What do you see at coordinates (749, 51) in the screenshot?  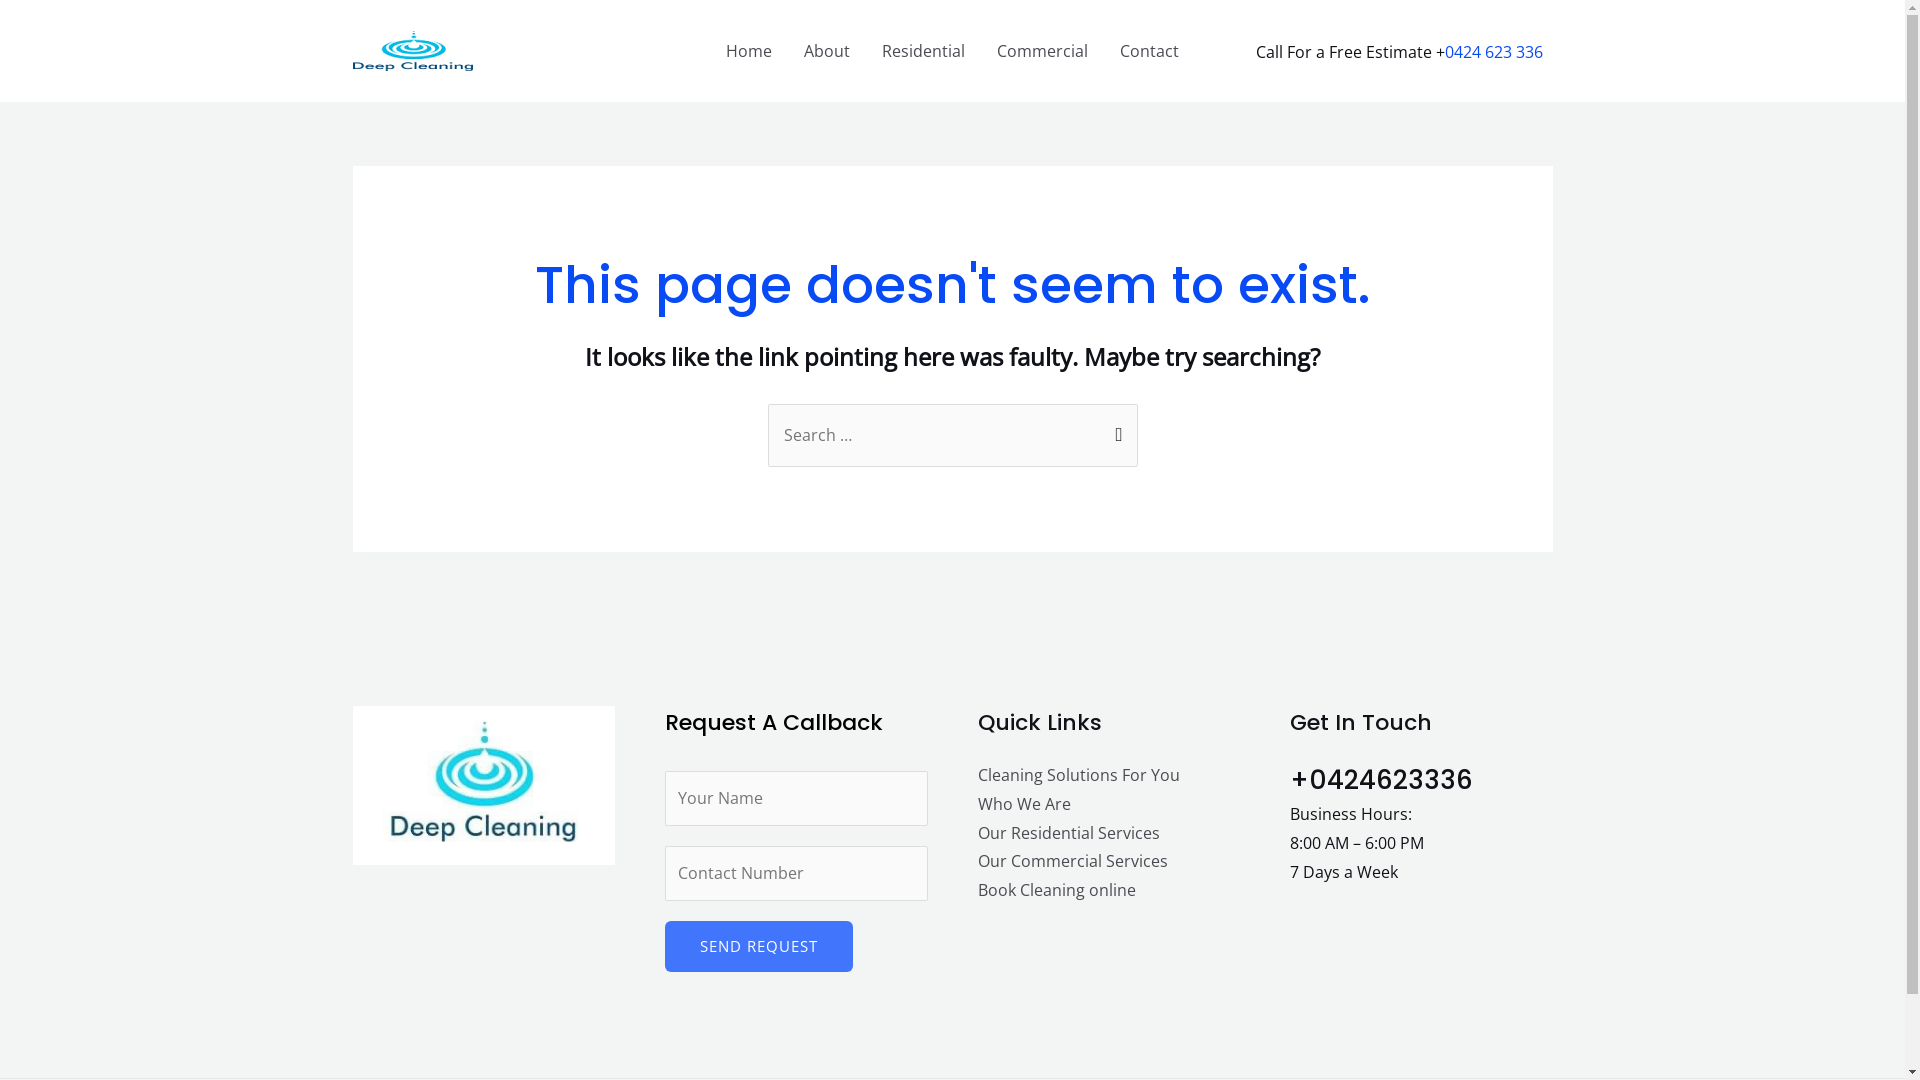 I see `Home` at bounding box center [749, 51].